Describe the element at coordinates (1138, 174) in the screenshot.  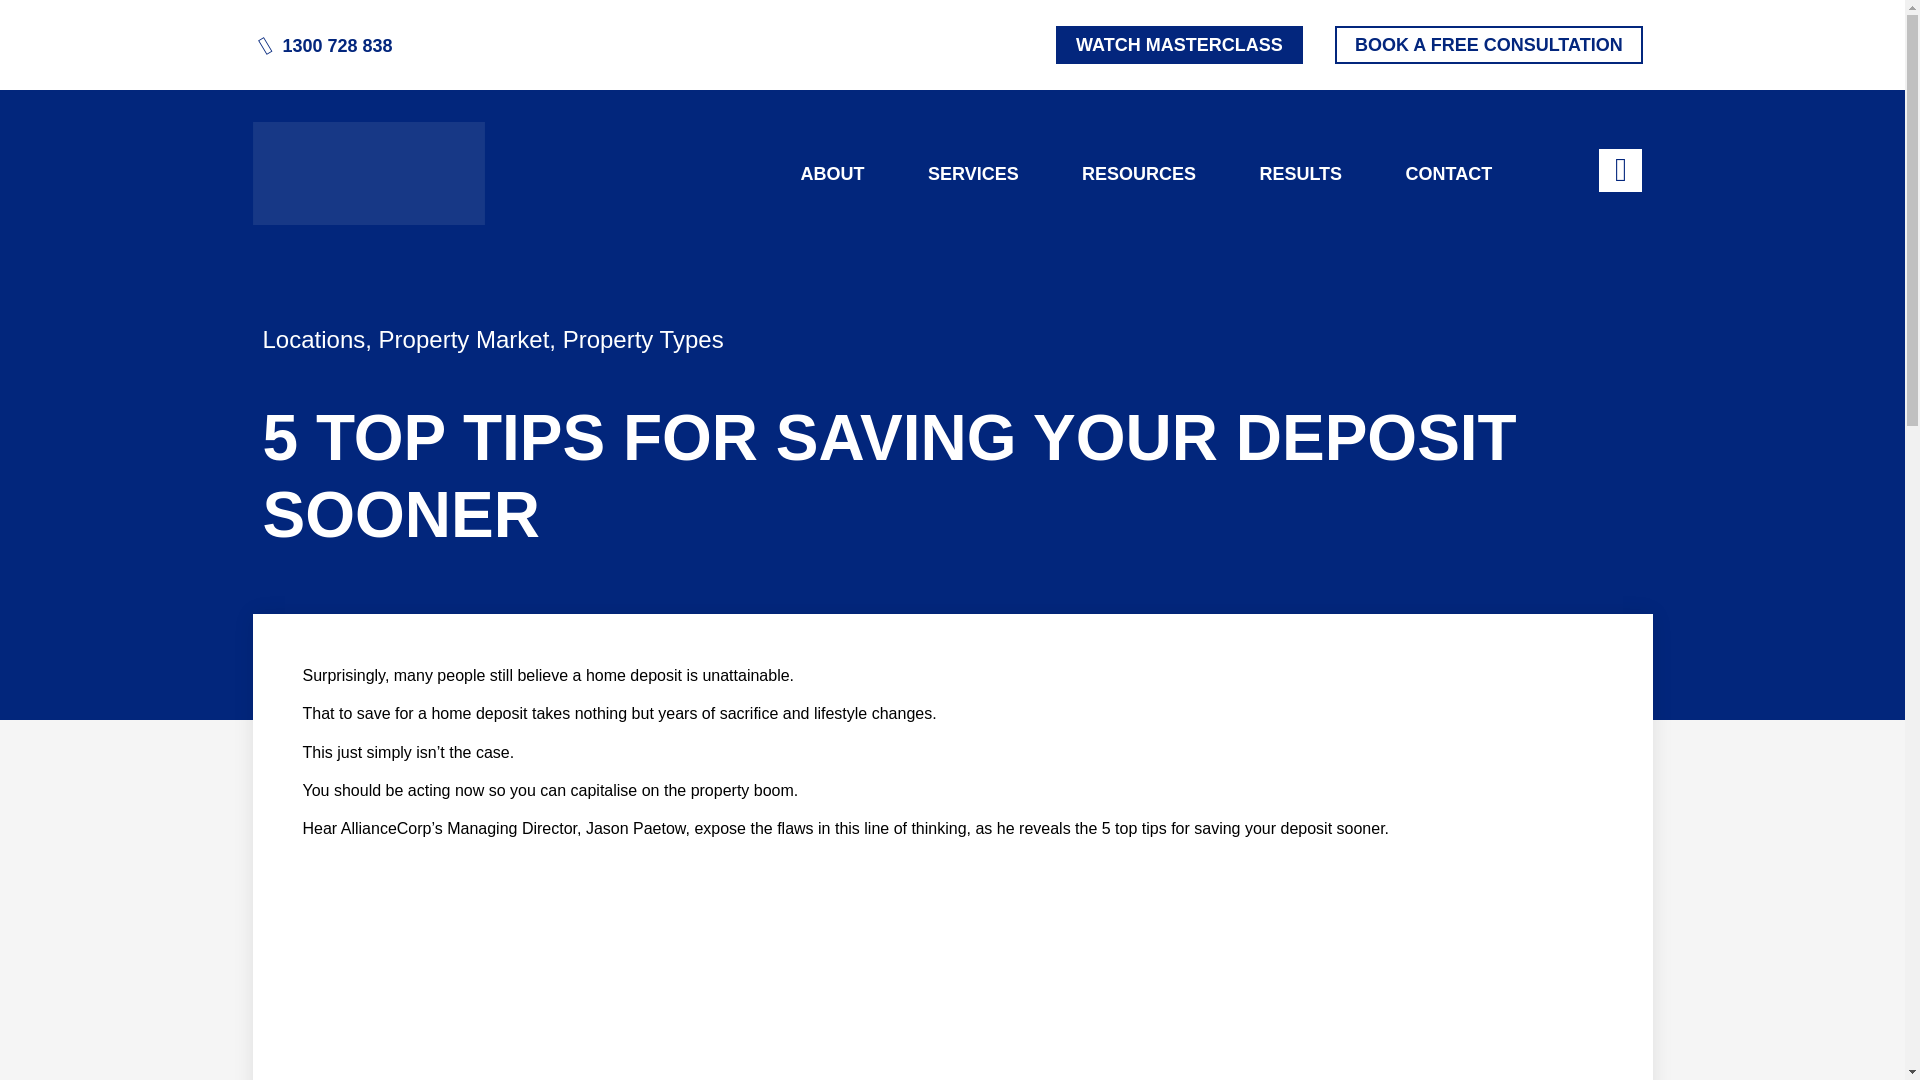
I see `RESOURCES` at that location.